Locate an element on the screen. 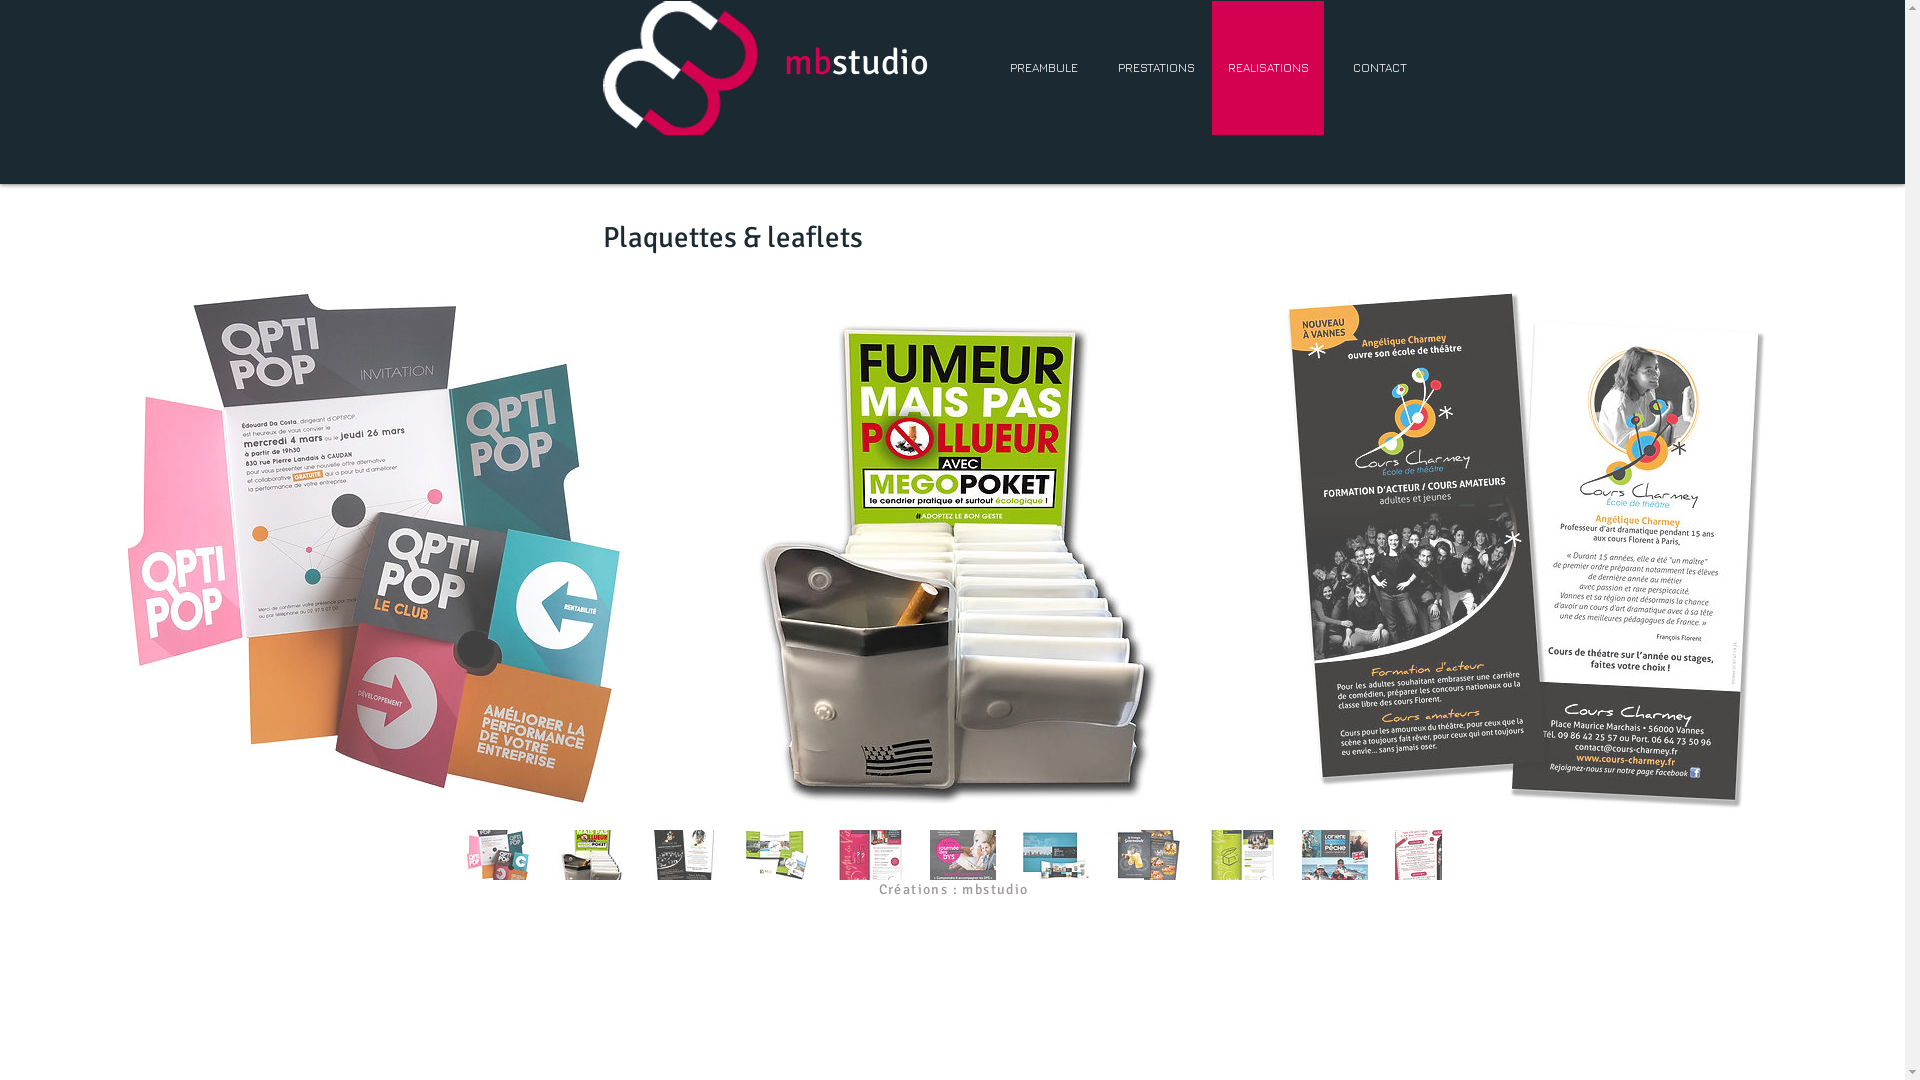 The height and width of the screenshot is (1080, 1920). MB_seul2.png is located at coordinates (679, 68).